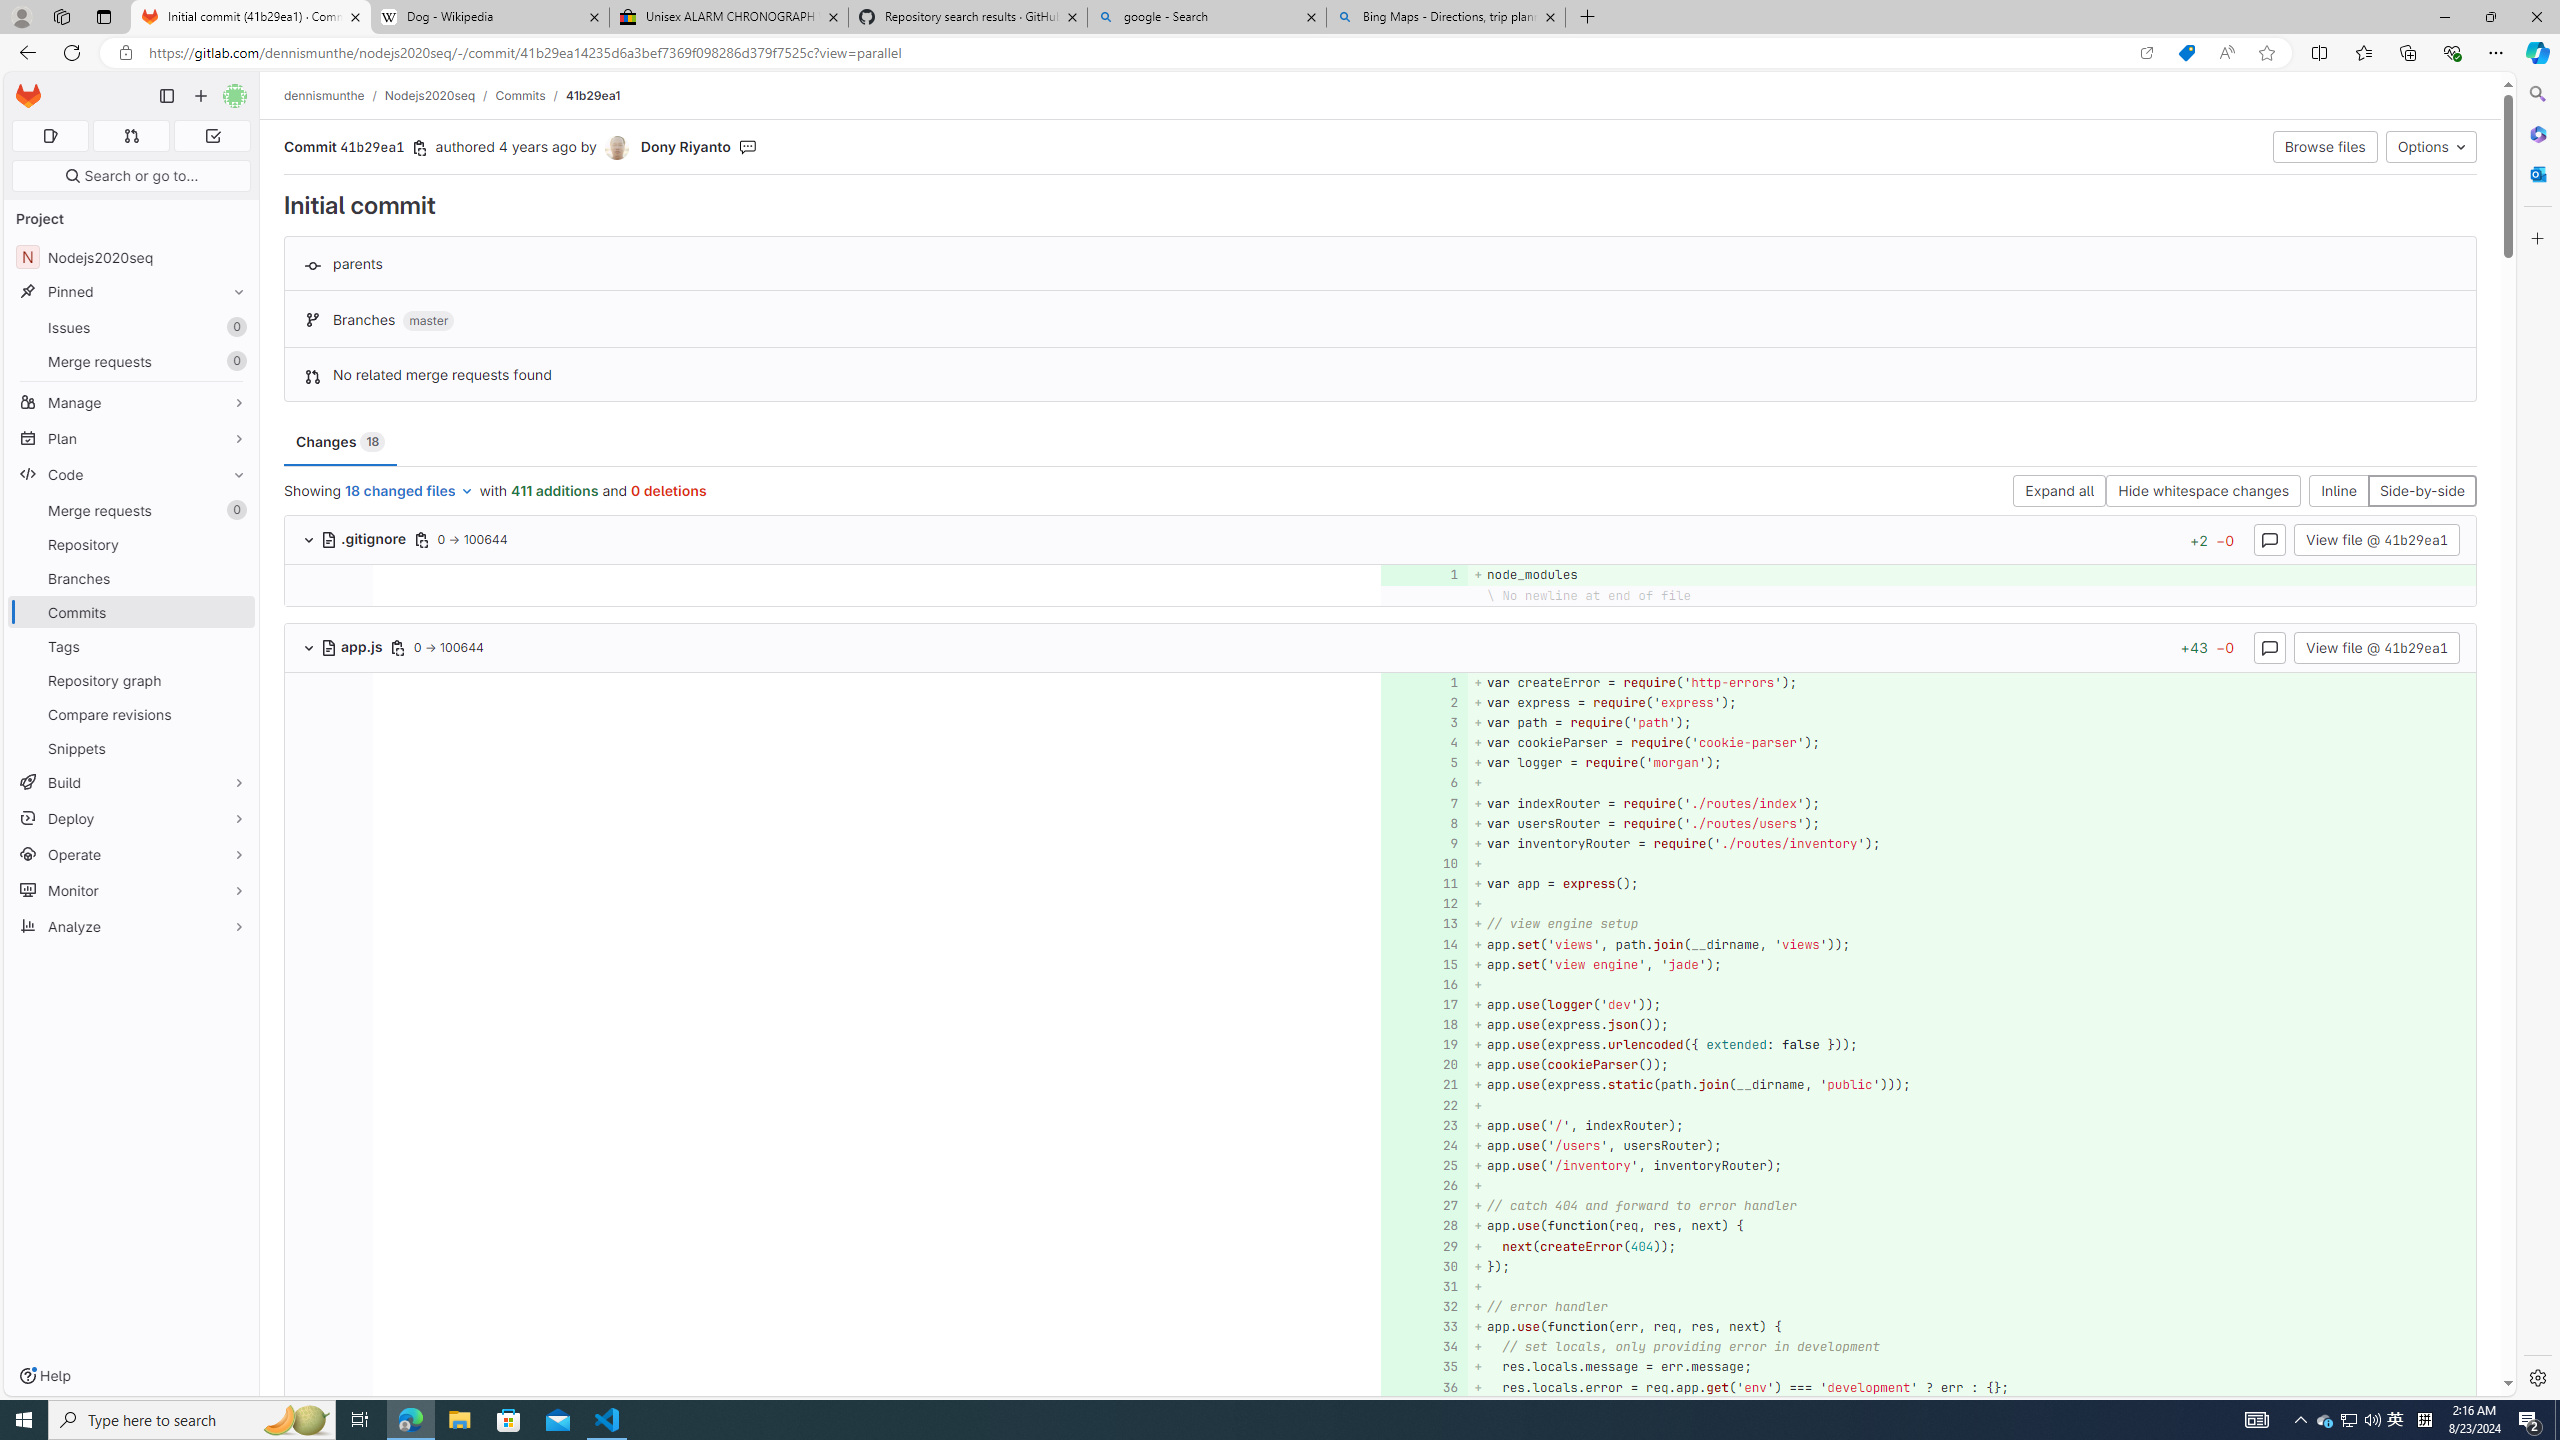 This screenshot has height=1440, width=2560. What do you see at coordinates (364, 538) in the screenshot?
I see `.gitignore ` at bounding box center [364, 538].